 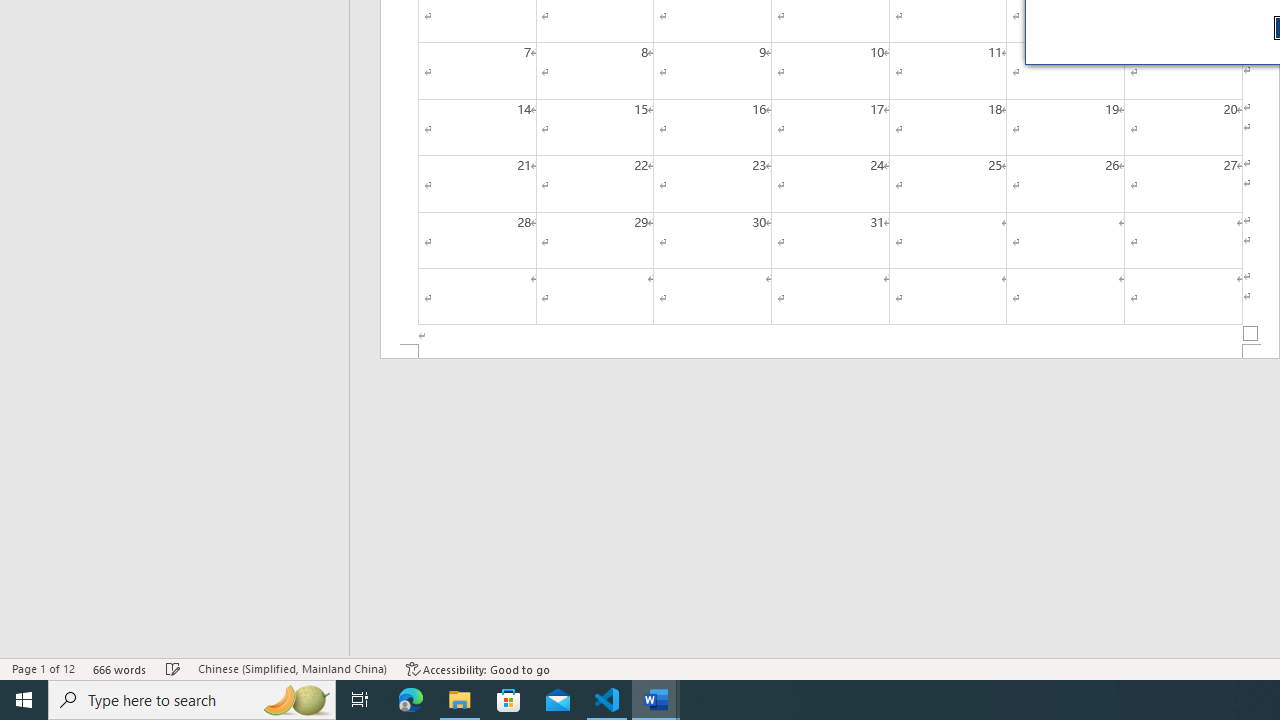 What do you see at coordinates (360, 700) in the screenshot?
I see `Task View` at bounding box center [360, 700].